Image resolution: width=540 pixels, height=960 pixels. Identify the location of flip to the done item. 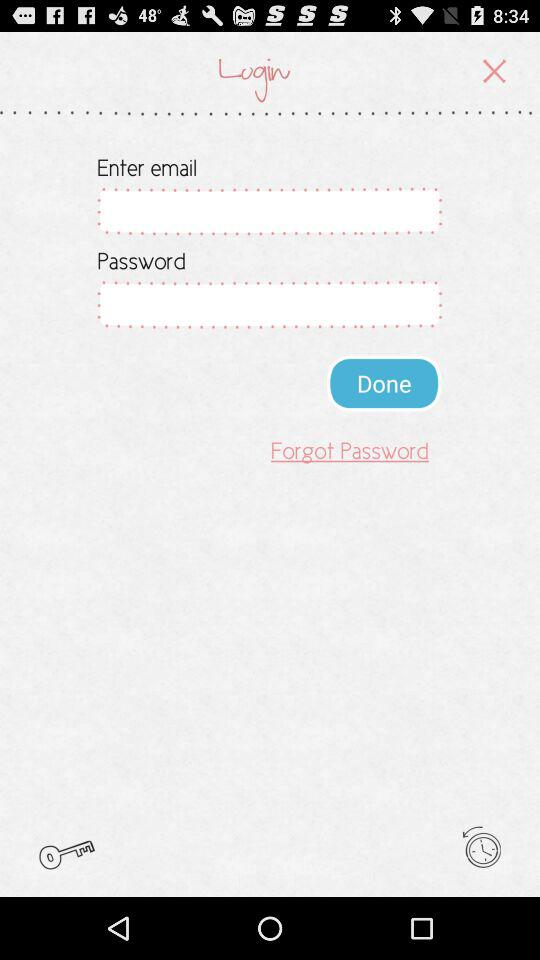
(384, 382).